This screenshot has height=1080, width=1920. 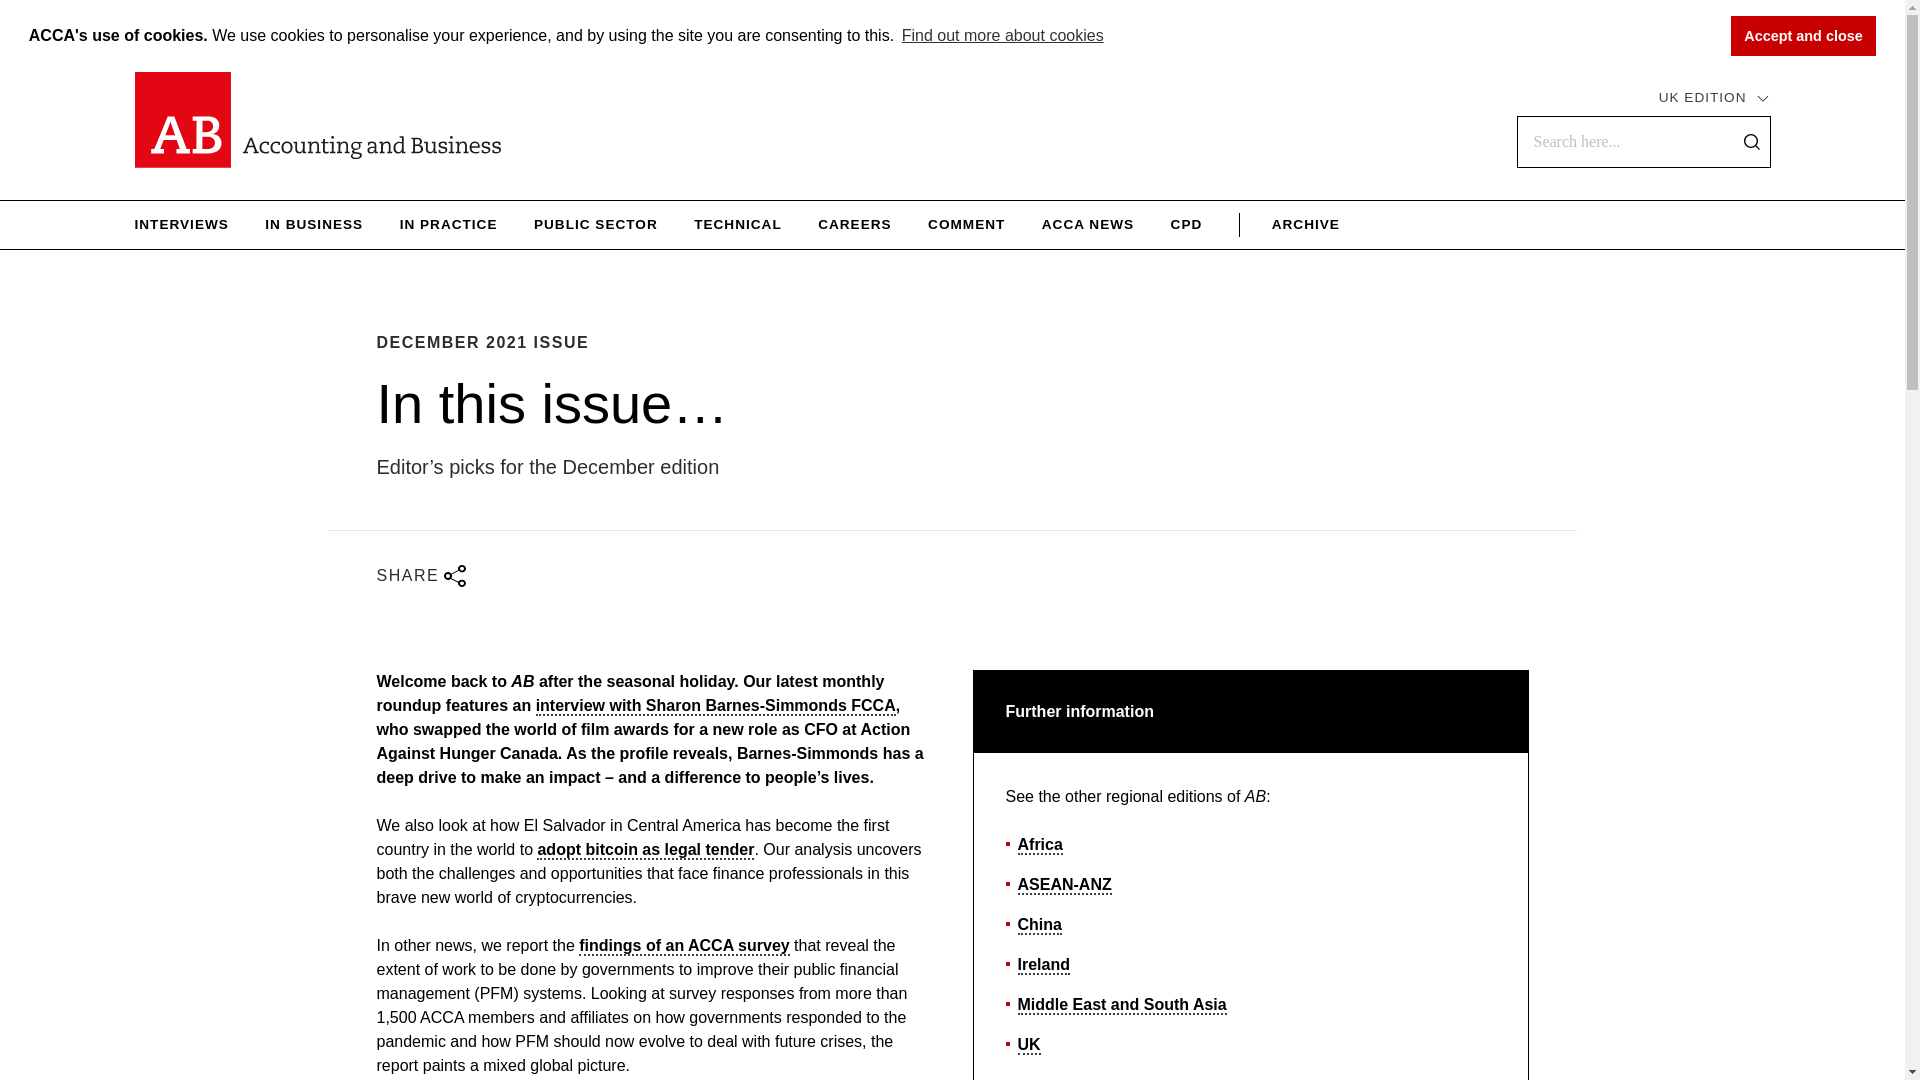 I want to click on CAREERS, so click(x=854, y=224).